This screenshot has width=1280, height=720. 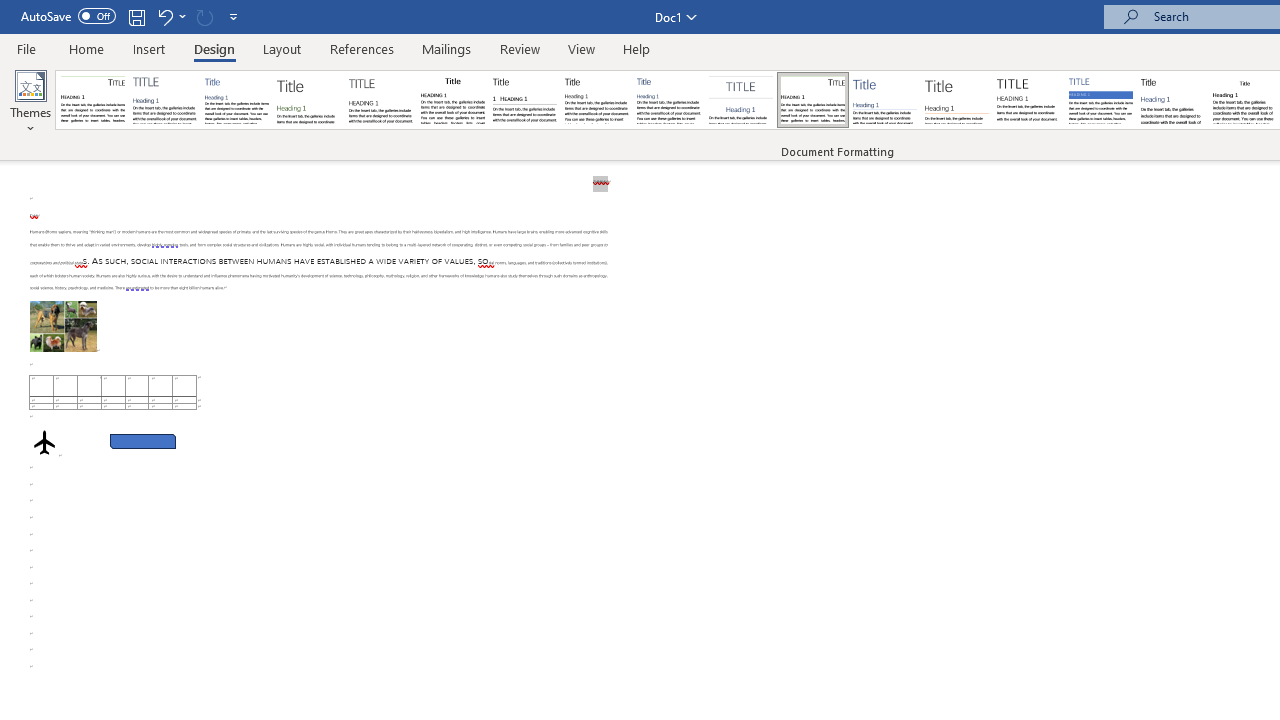 I want to click on Lines (Stylish), so click(x=957, y=100).